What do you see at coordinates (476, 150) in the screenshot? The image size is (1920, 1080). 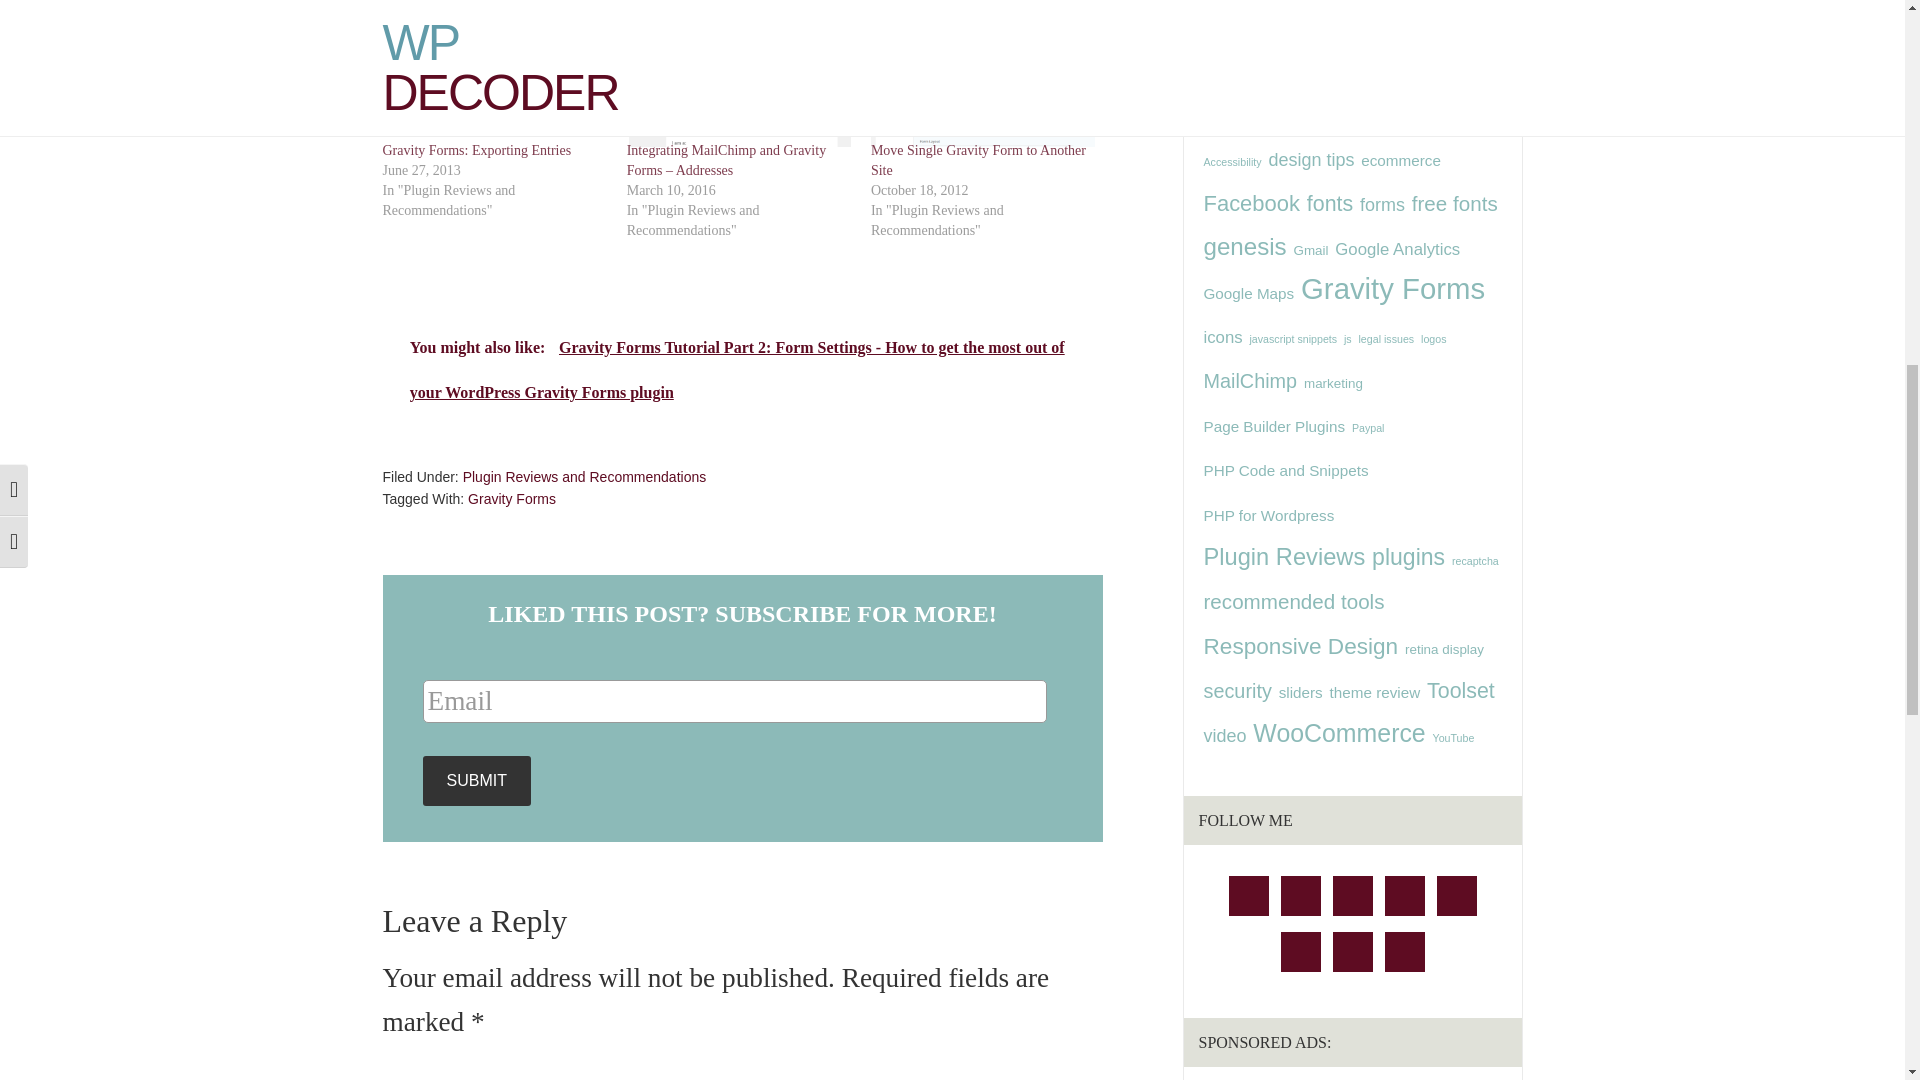 I see `Gravity Forms: Exporting Entries` at bounding box center [476, 150].